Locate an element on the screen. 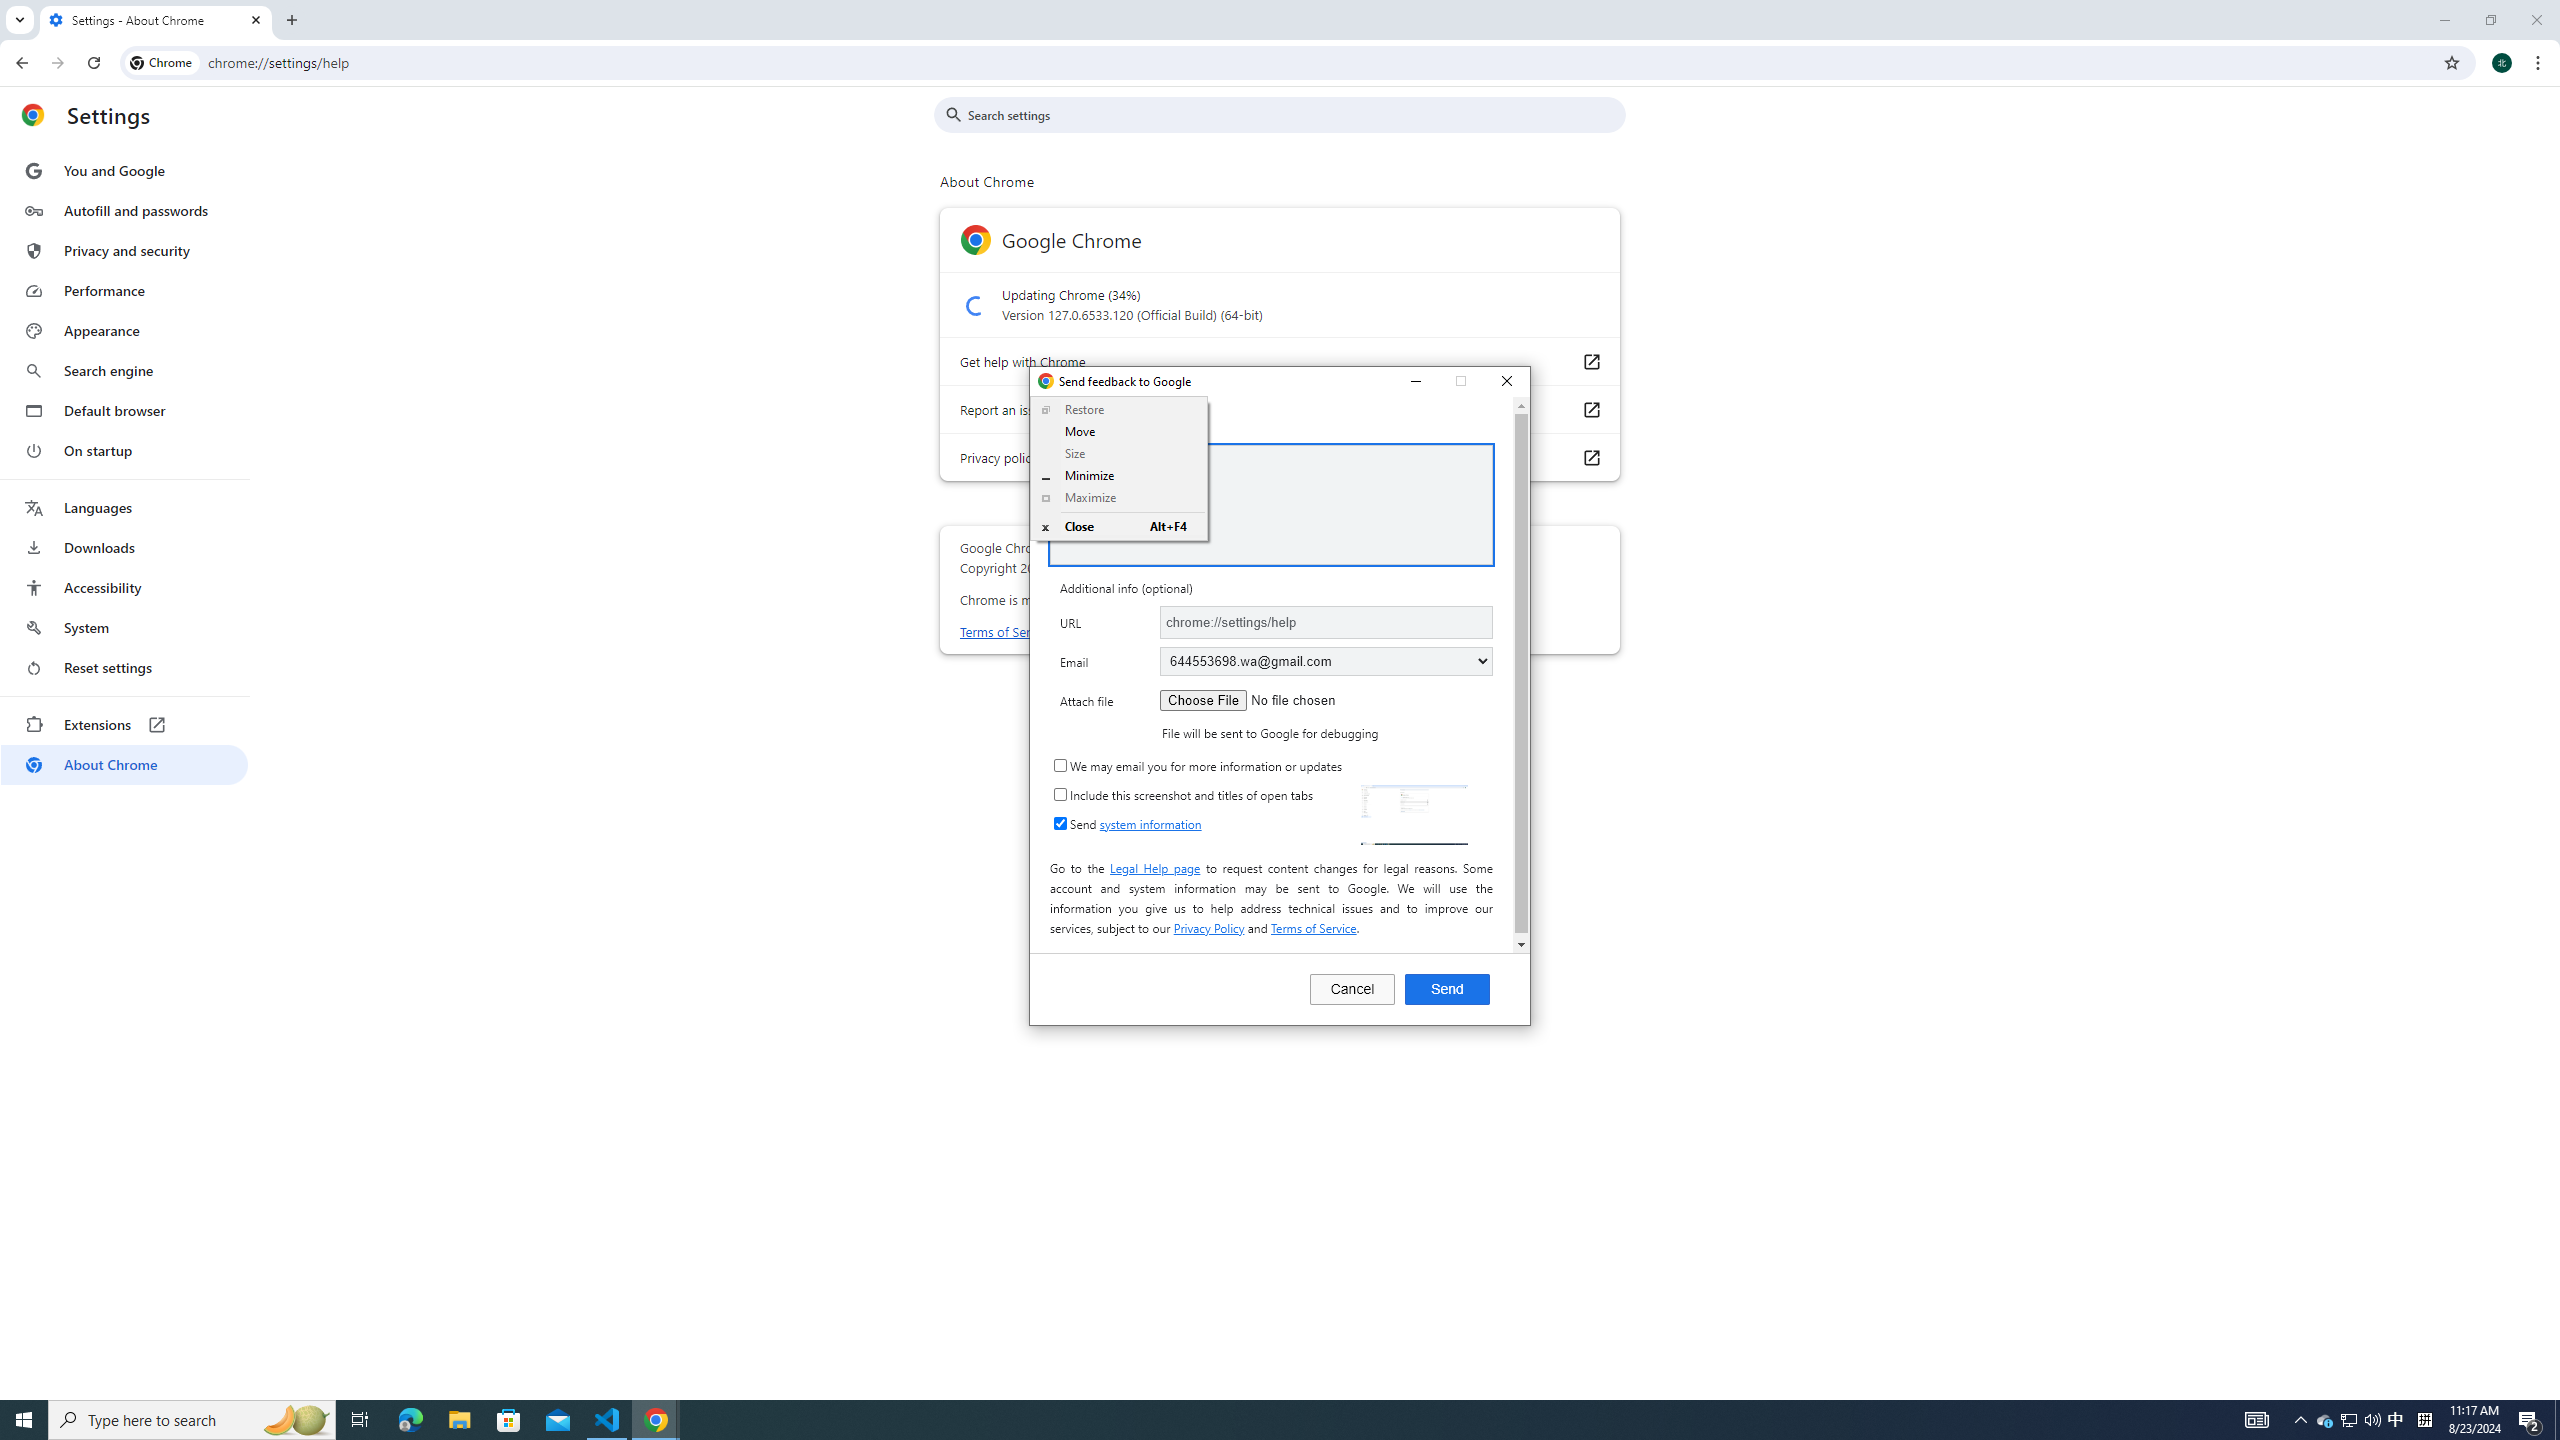 This screenshot has width=2560, height=1440. Privacy and security is located at coordinates (124, 250).